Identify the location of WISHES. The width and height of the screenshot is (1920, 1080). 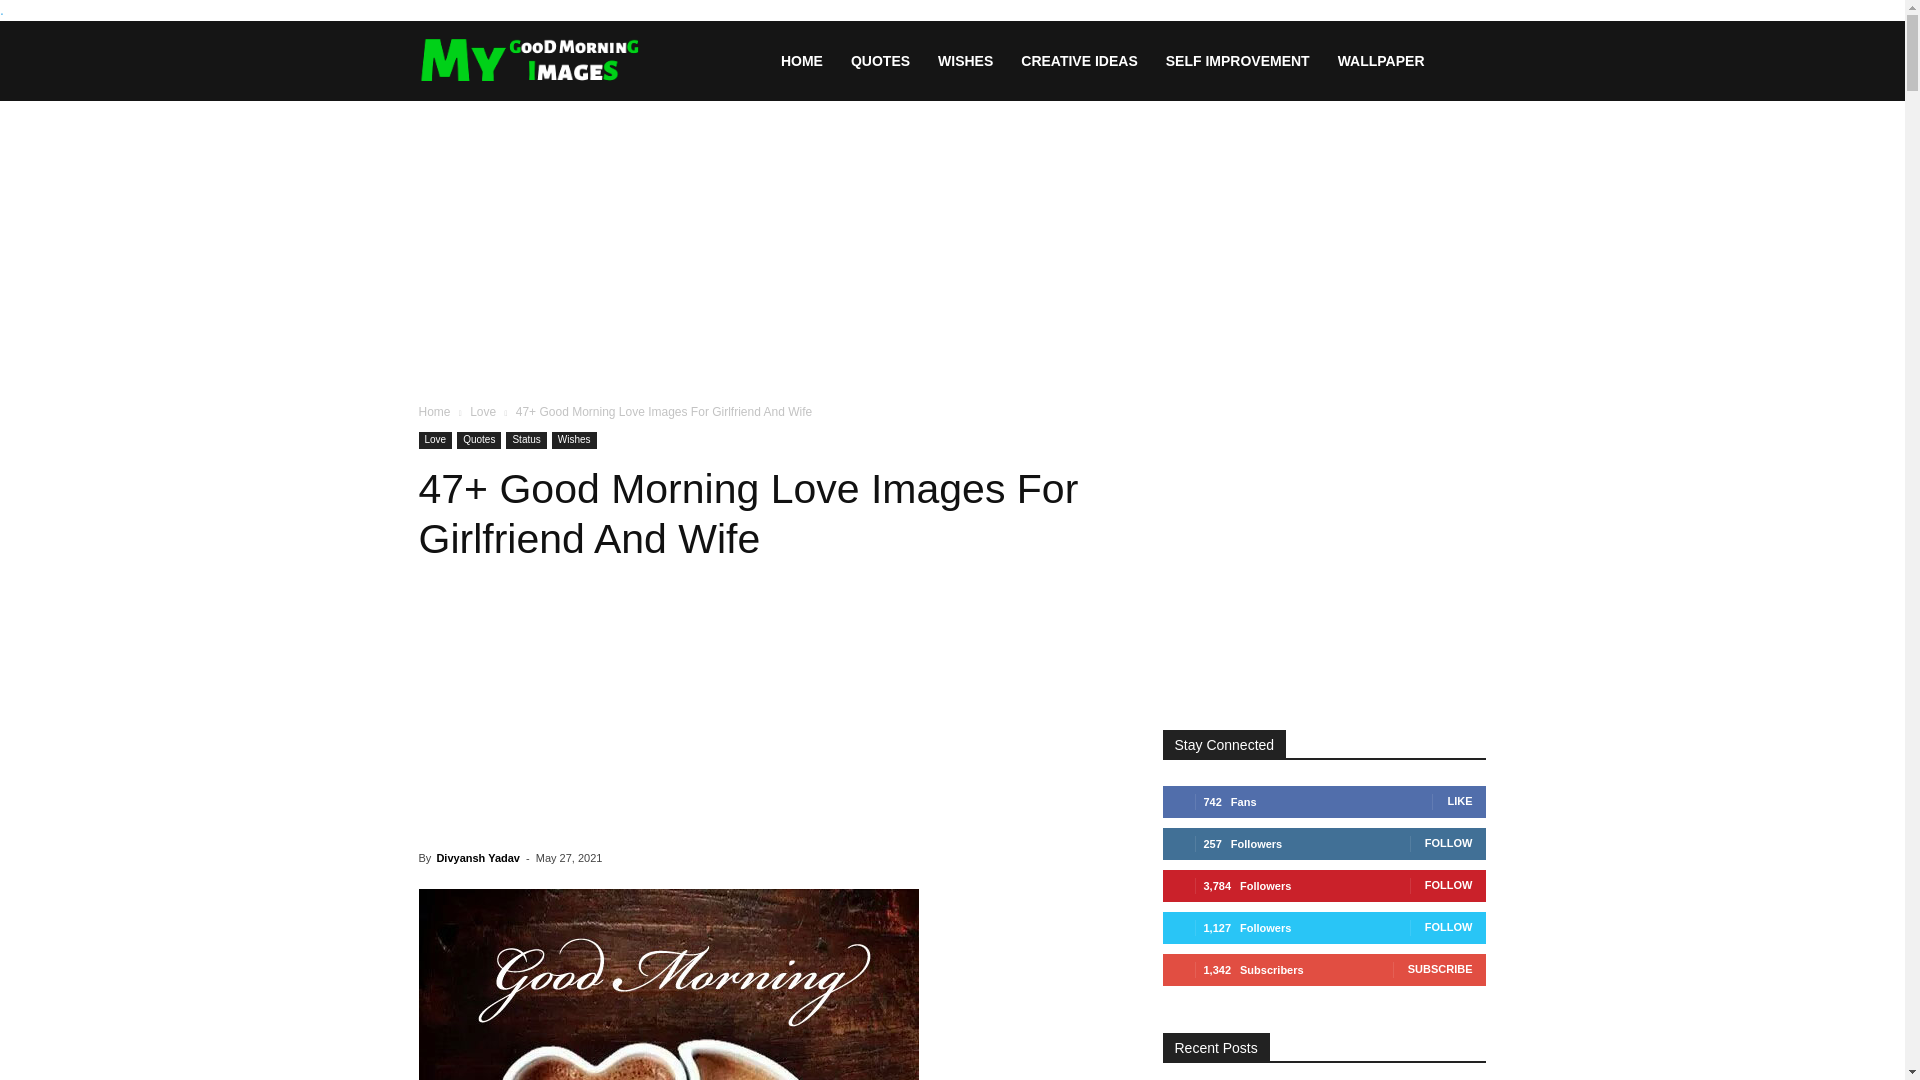
(964, 60).